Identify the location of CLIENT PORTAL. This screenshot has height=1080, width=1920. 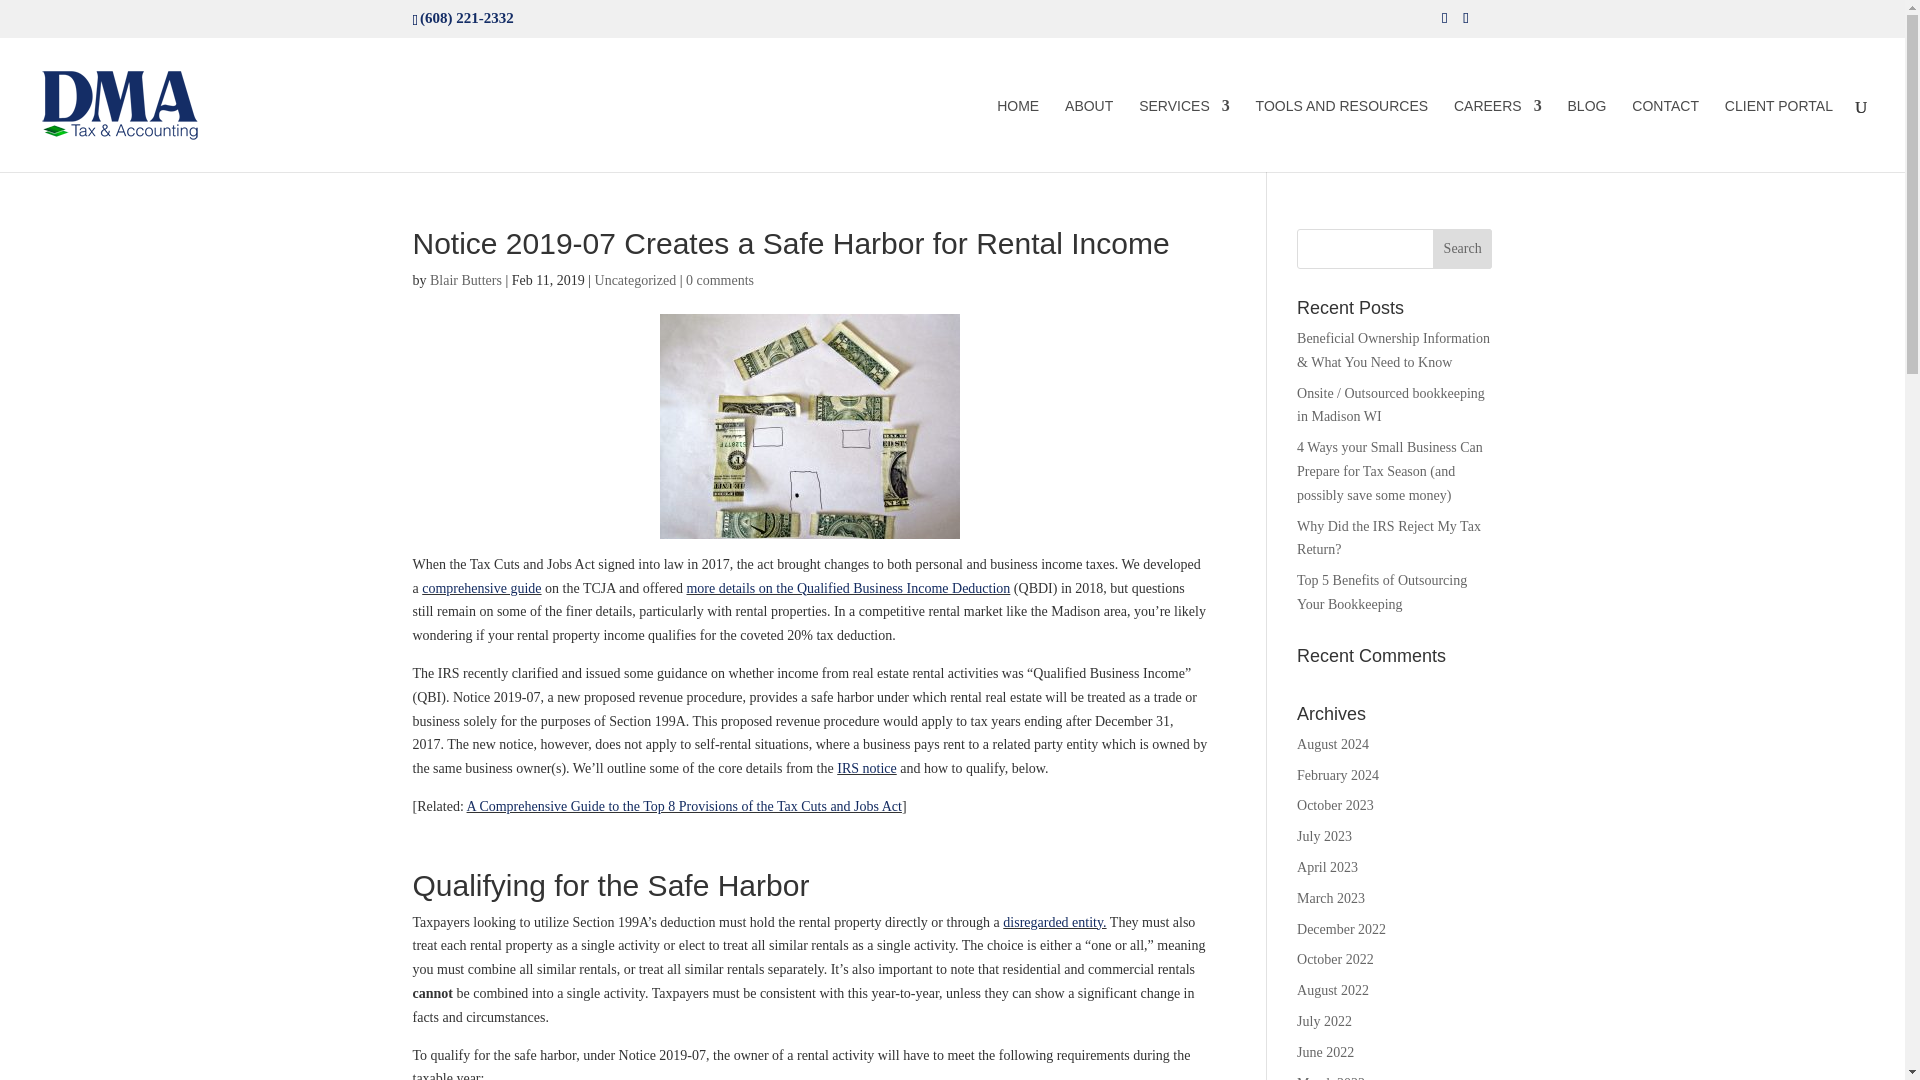
(1778, 134).